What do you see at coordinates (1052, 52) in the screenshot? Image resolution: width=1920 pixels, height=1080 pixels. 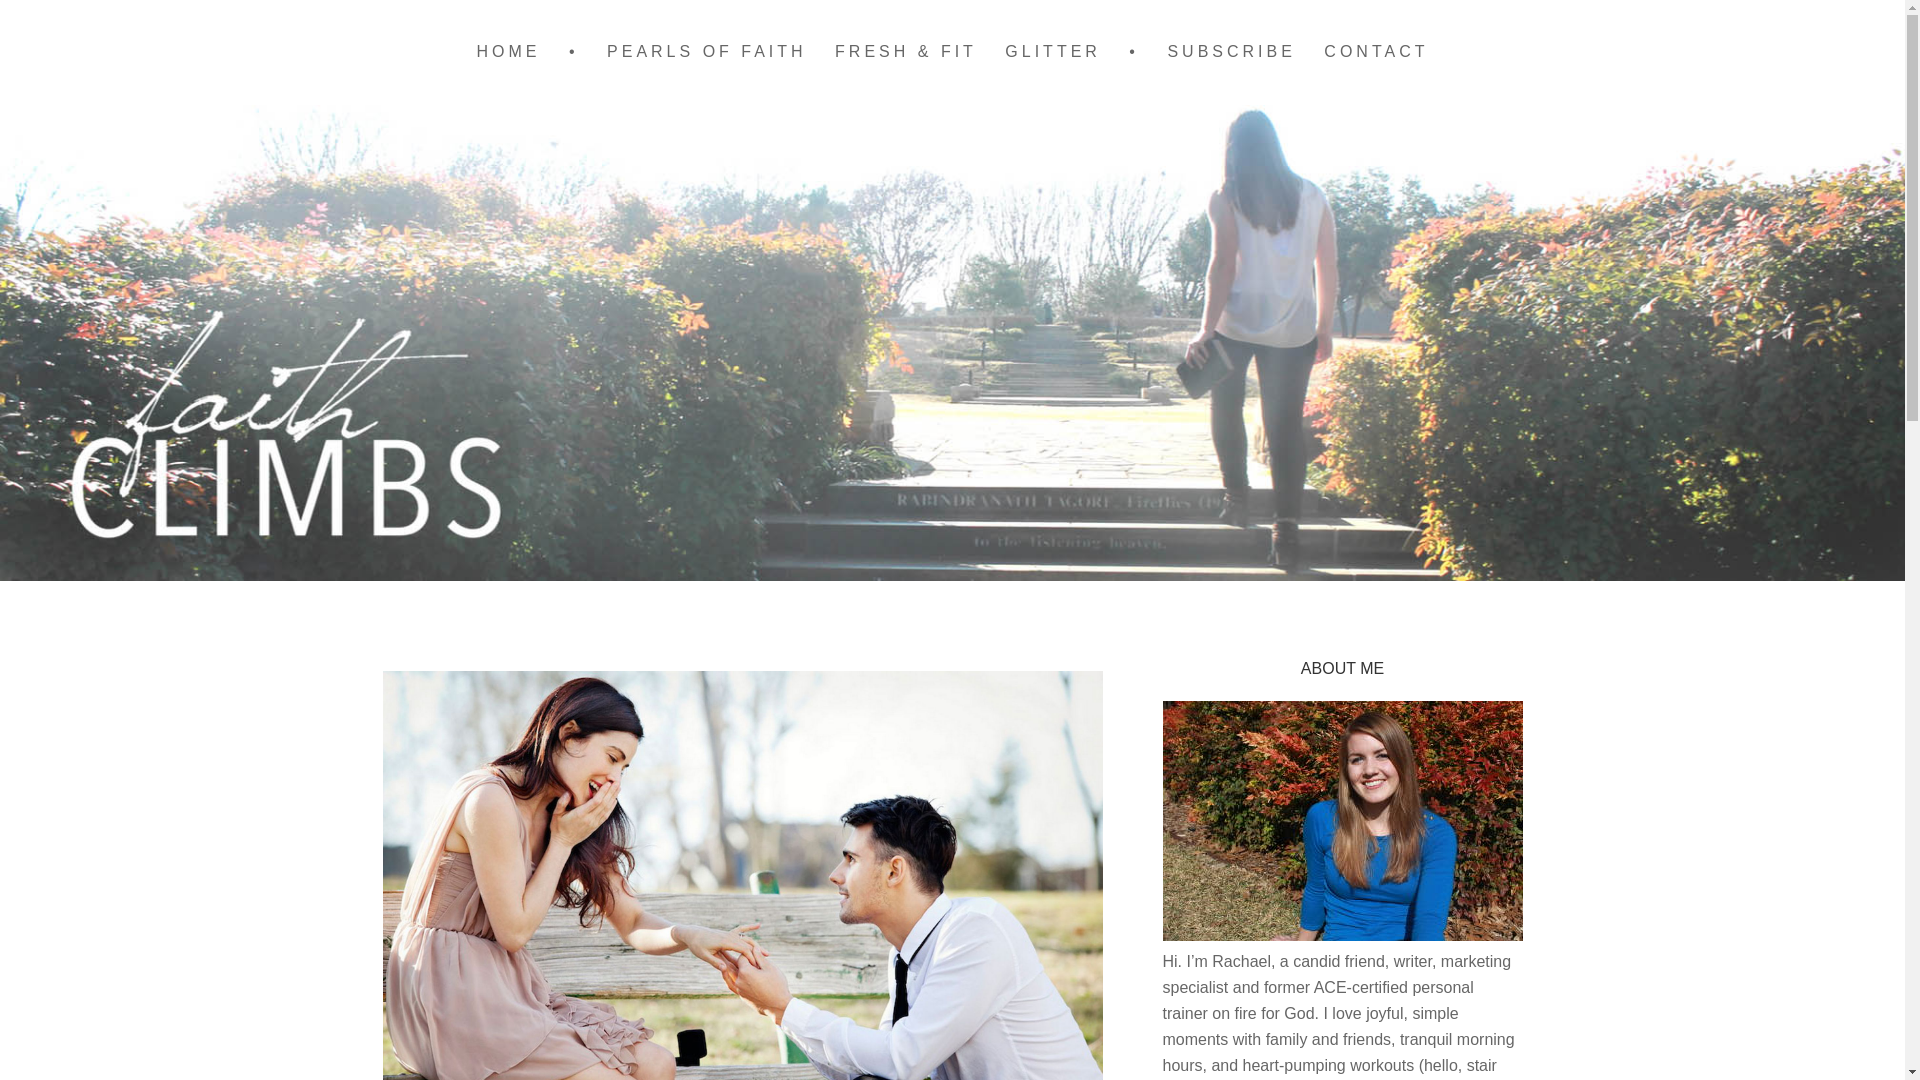 I see `GLITTER` at bounding box center [1052, 52].